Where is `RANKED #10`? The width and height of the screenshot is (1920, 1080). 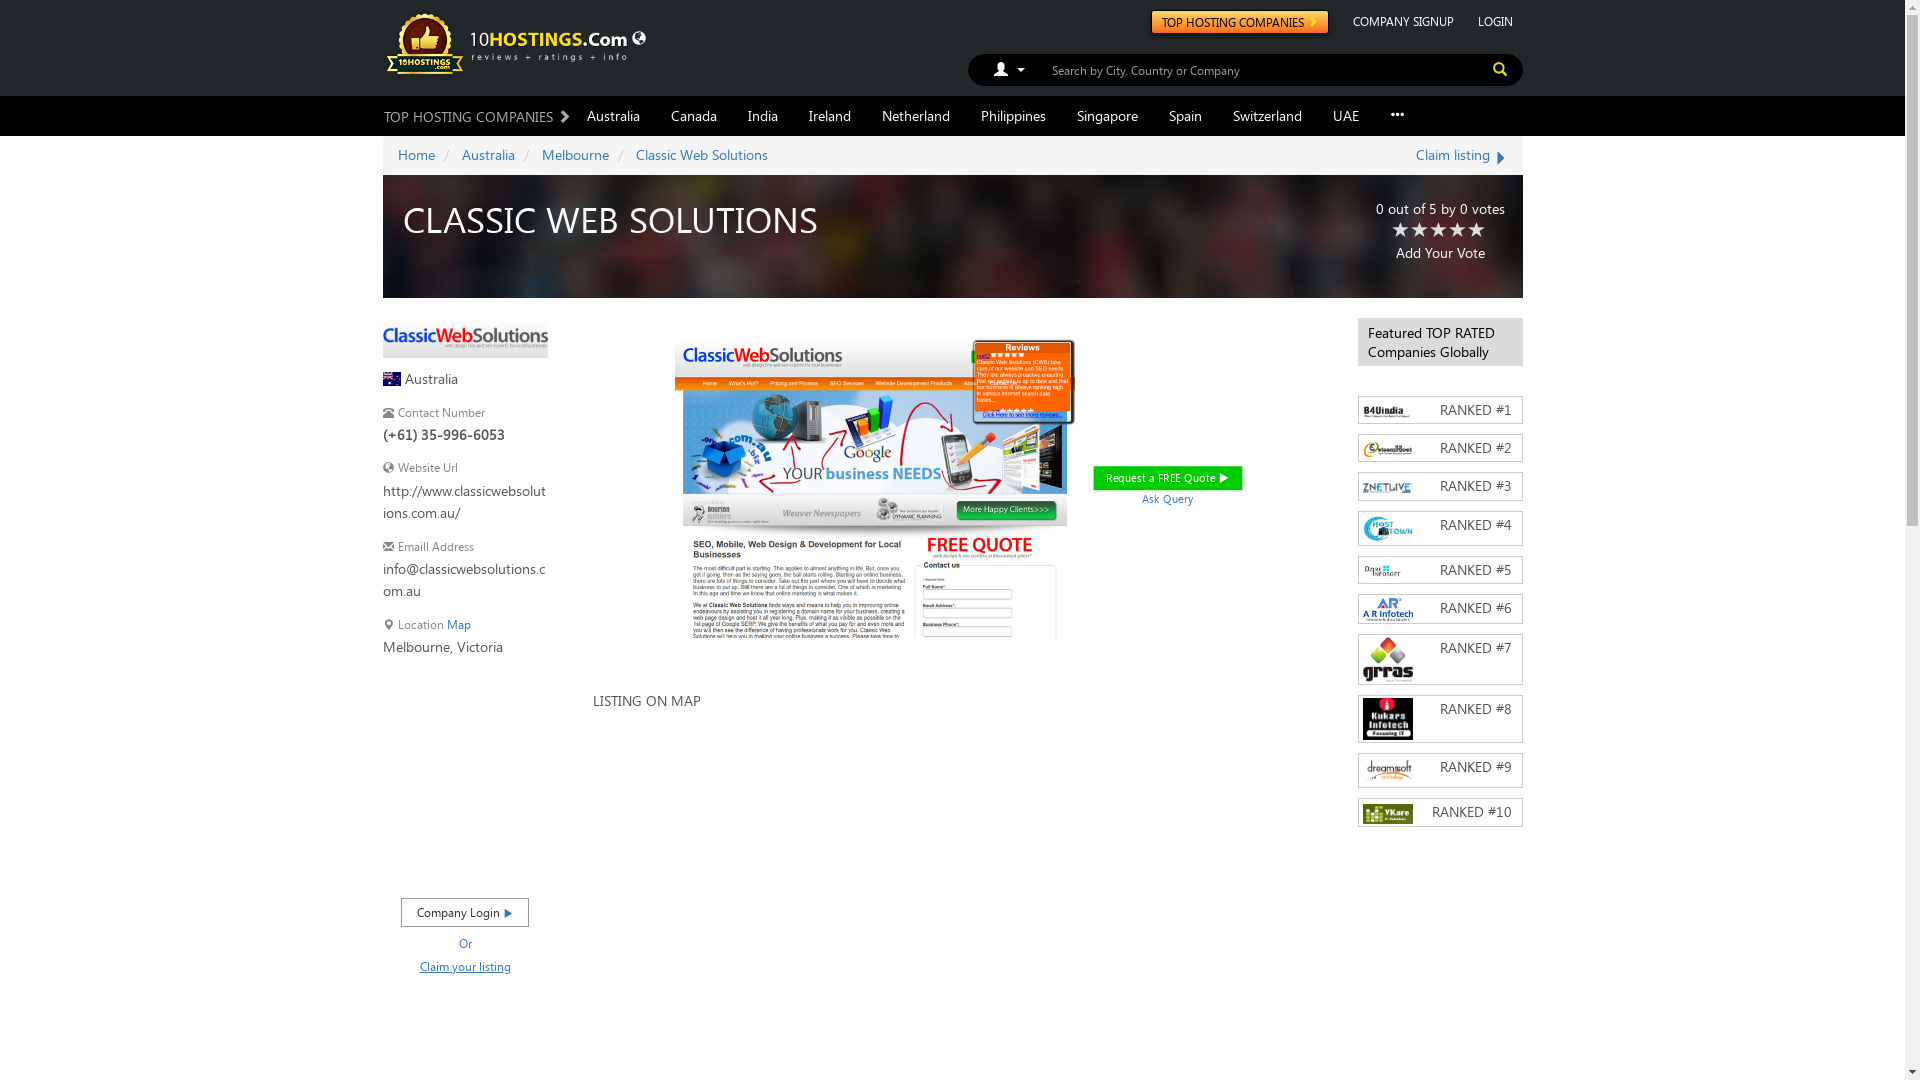 RANKED #10 is located at coordinates (1440, 812).